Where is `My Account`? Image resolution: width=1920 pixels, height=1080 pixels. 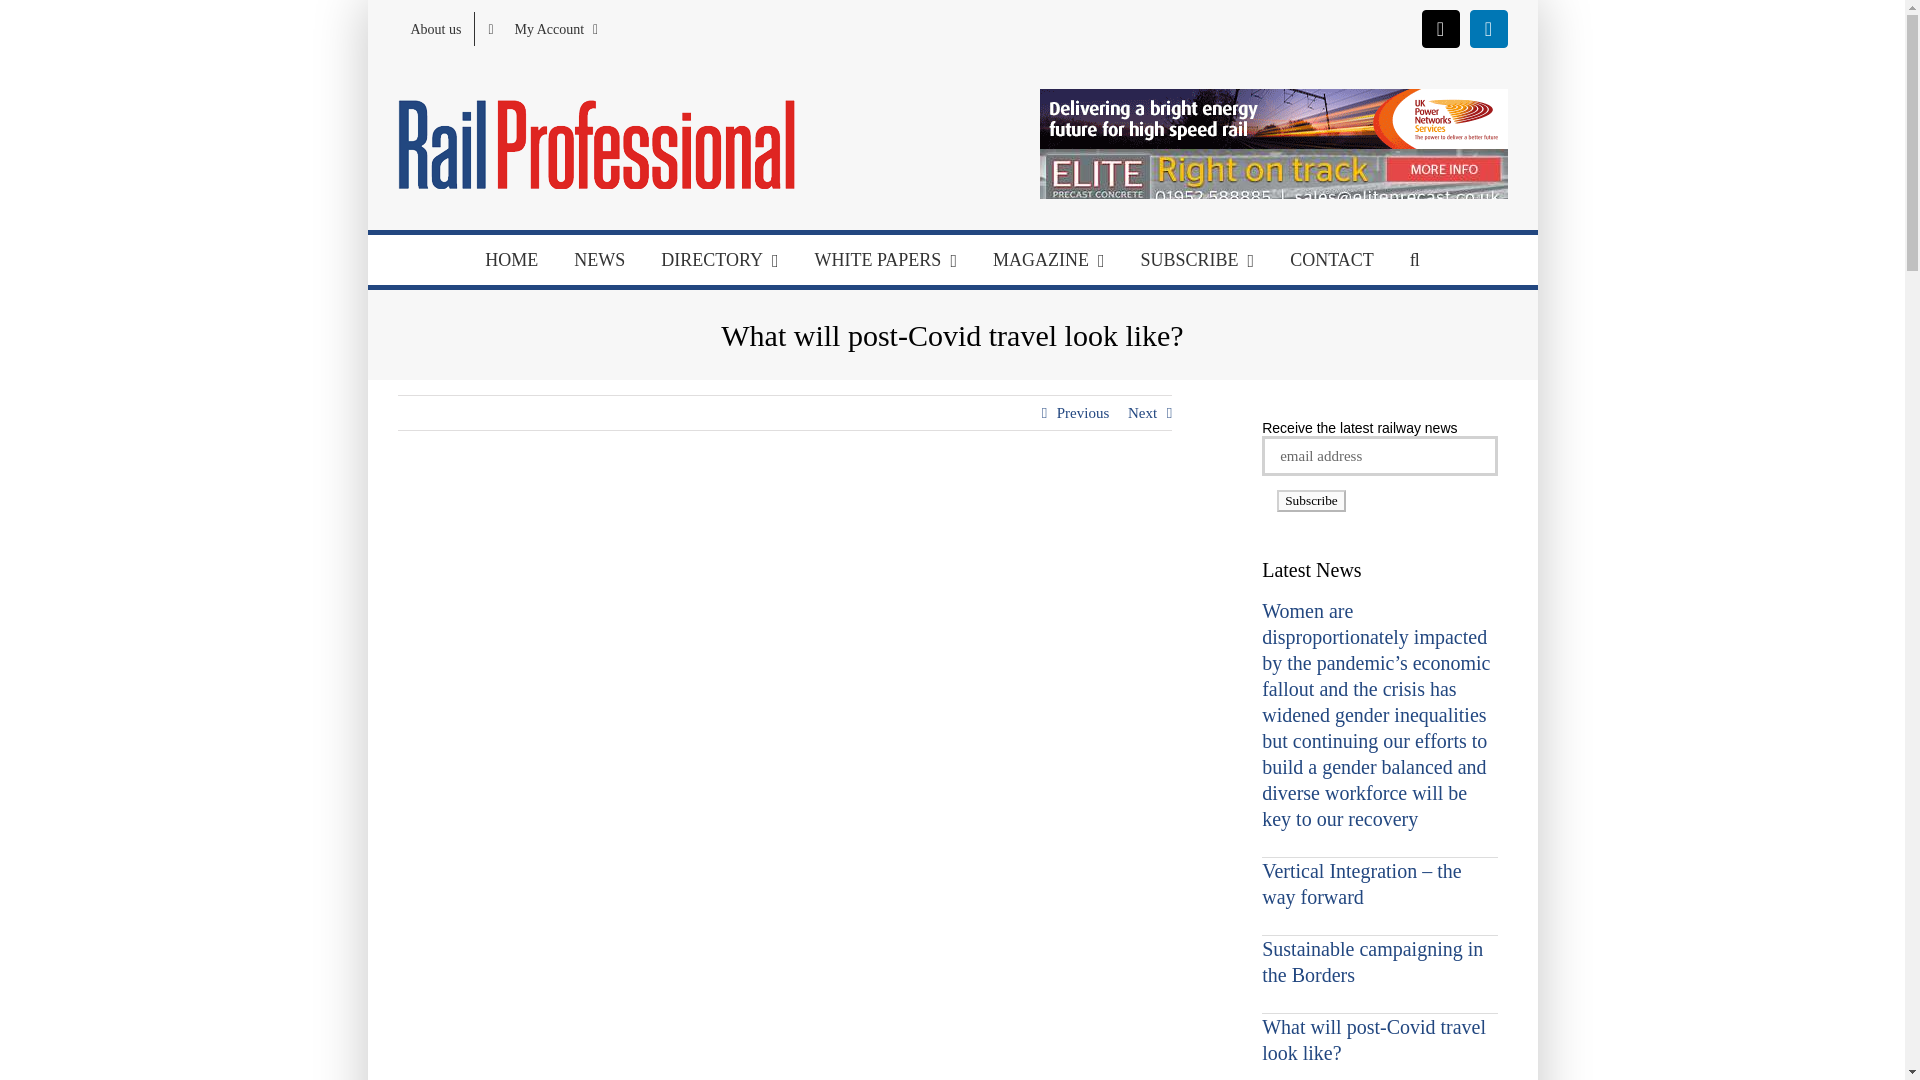 My Account is located at coordinates (542, 28).